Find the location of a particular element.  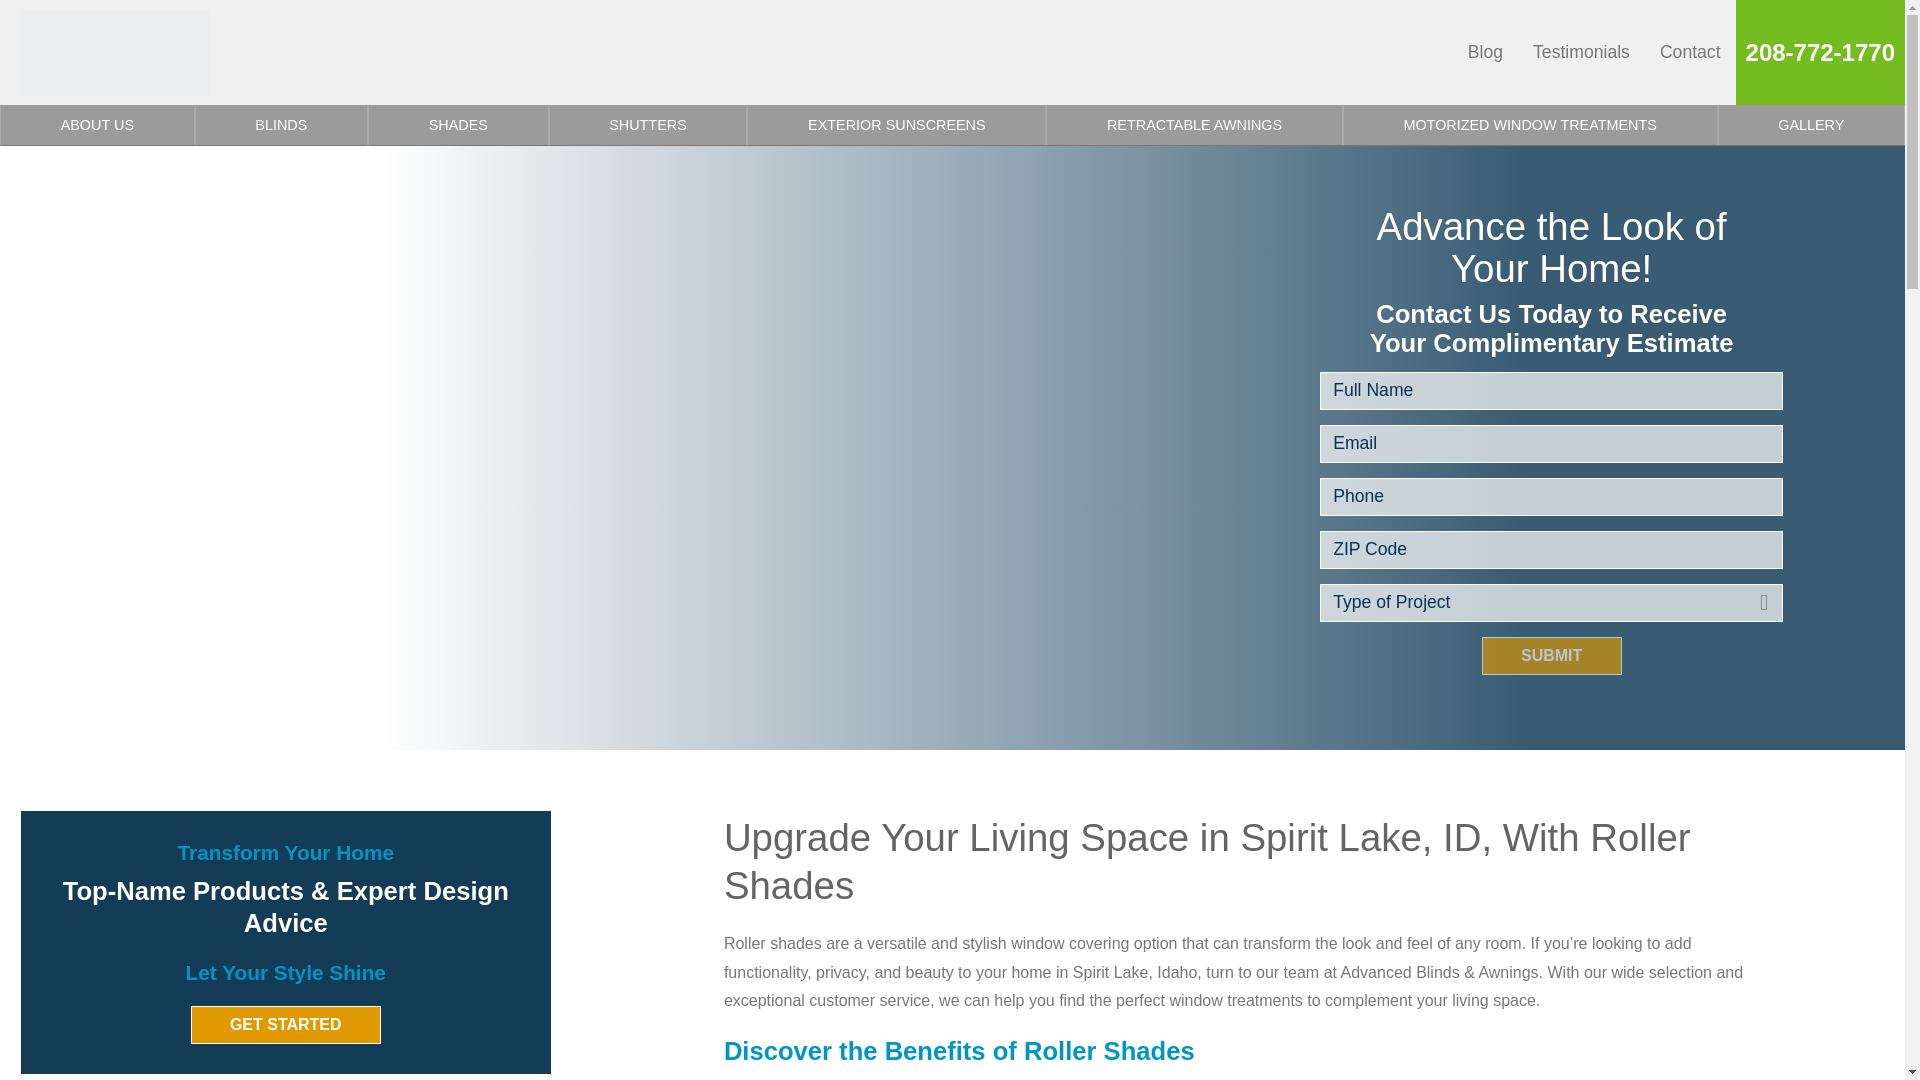

SUBMIT is located at coordinates (1552, 656).